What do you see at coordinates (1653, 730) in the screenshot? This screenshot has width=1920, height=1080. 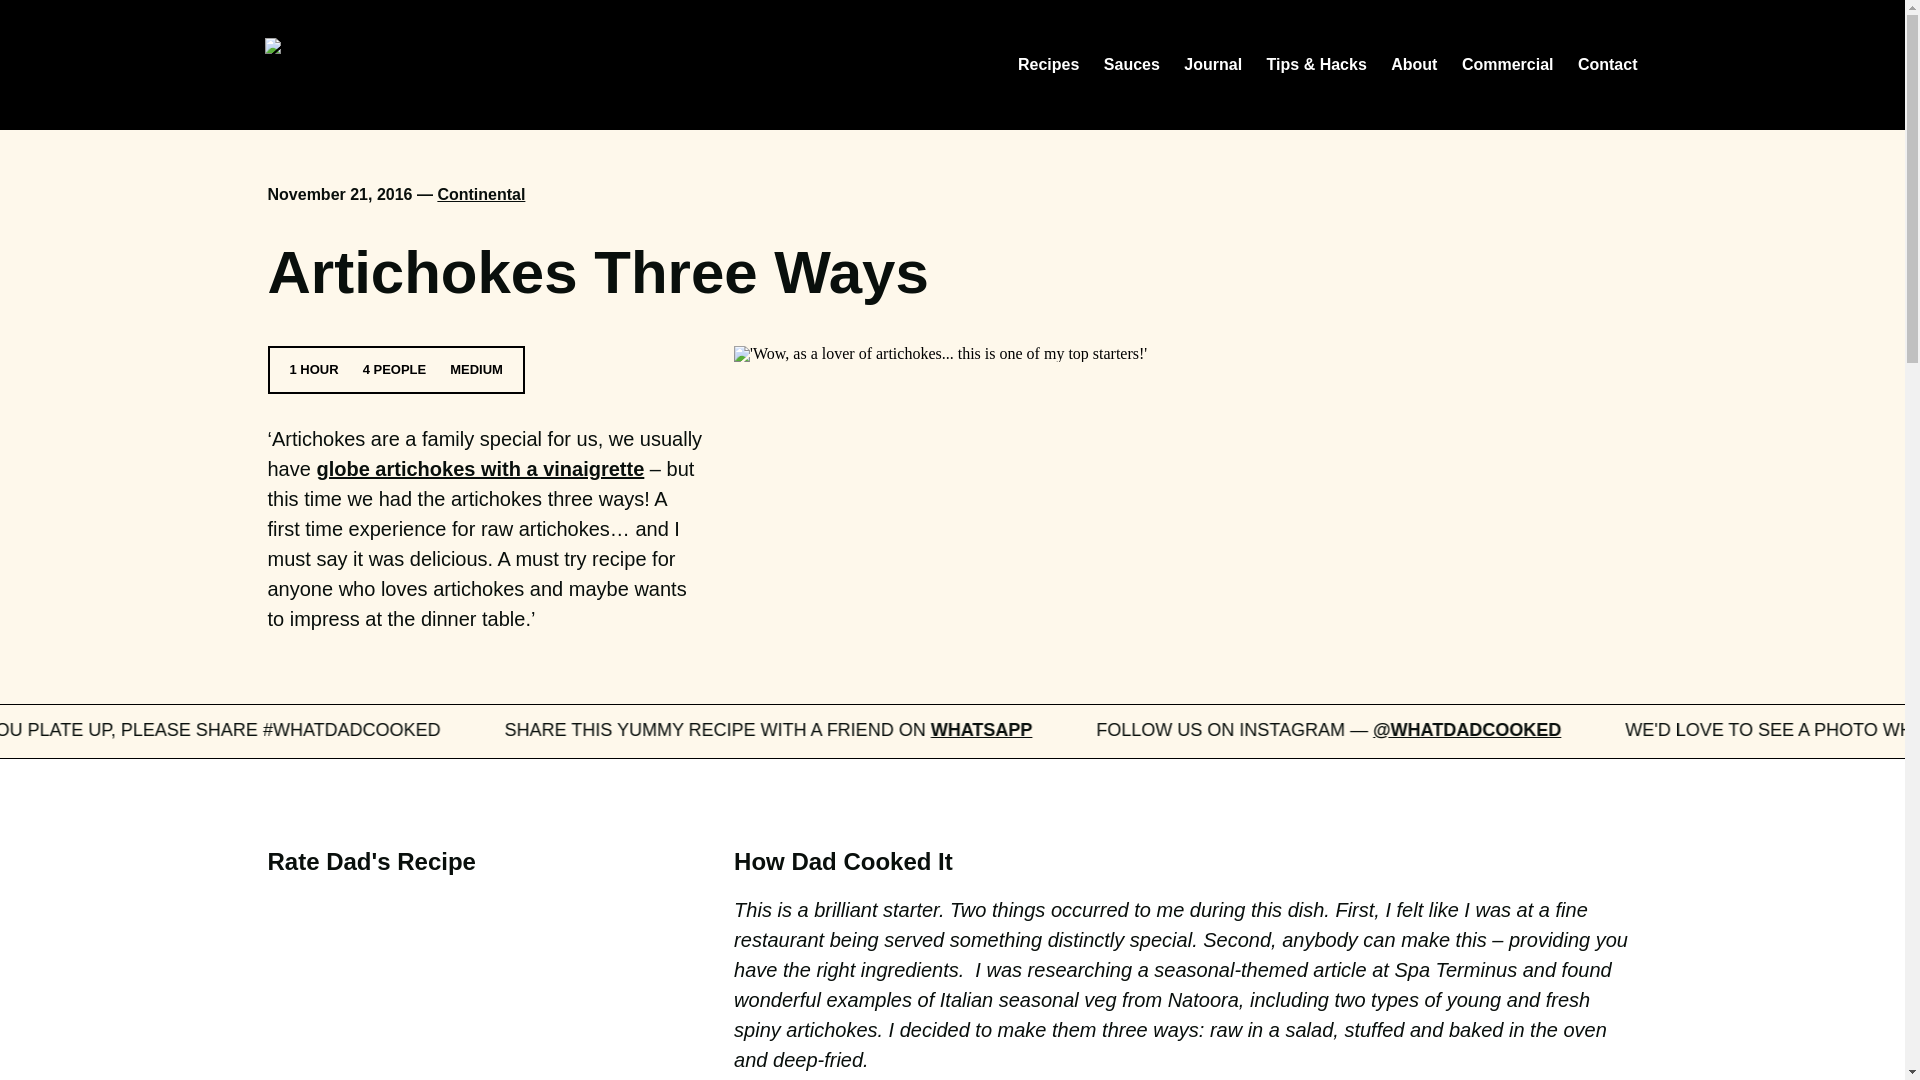 I see `Follow What Dad Cooked on Instagram` at bounding box center [1653, 730].